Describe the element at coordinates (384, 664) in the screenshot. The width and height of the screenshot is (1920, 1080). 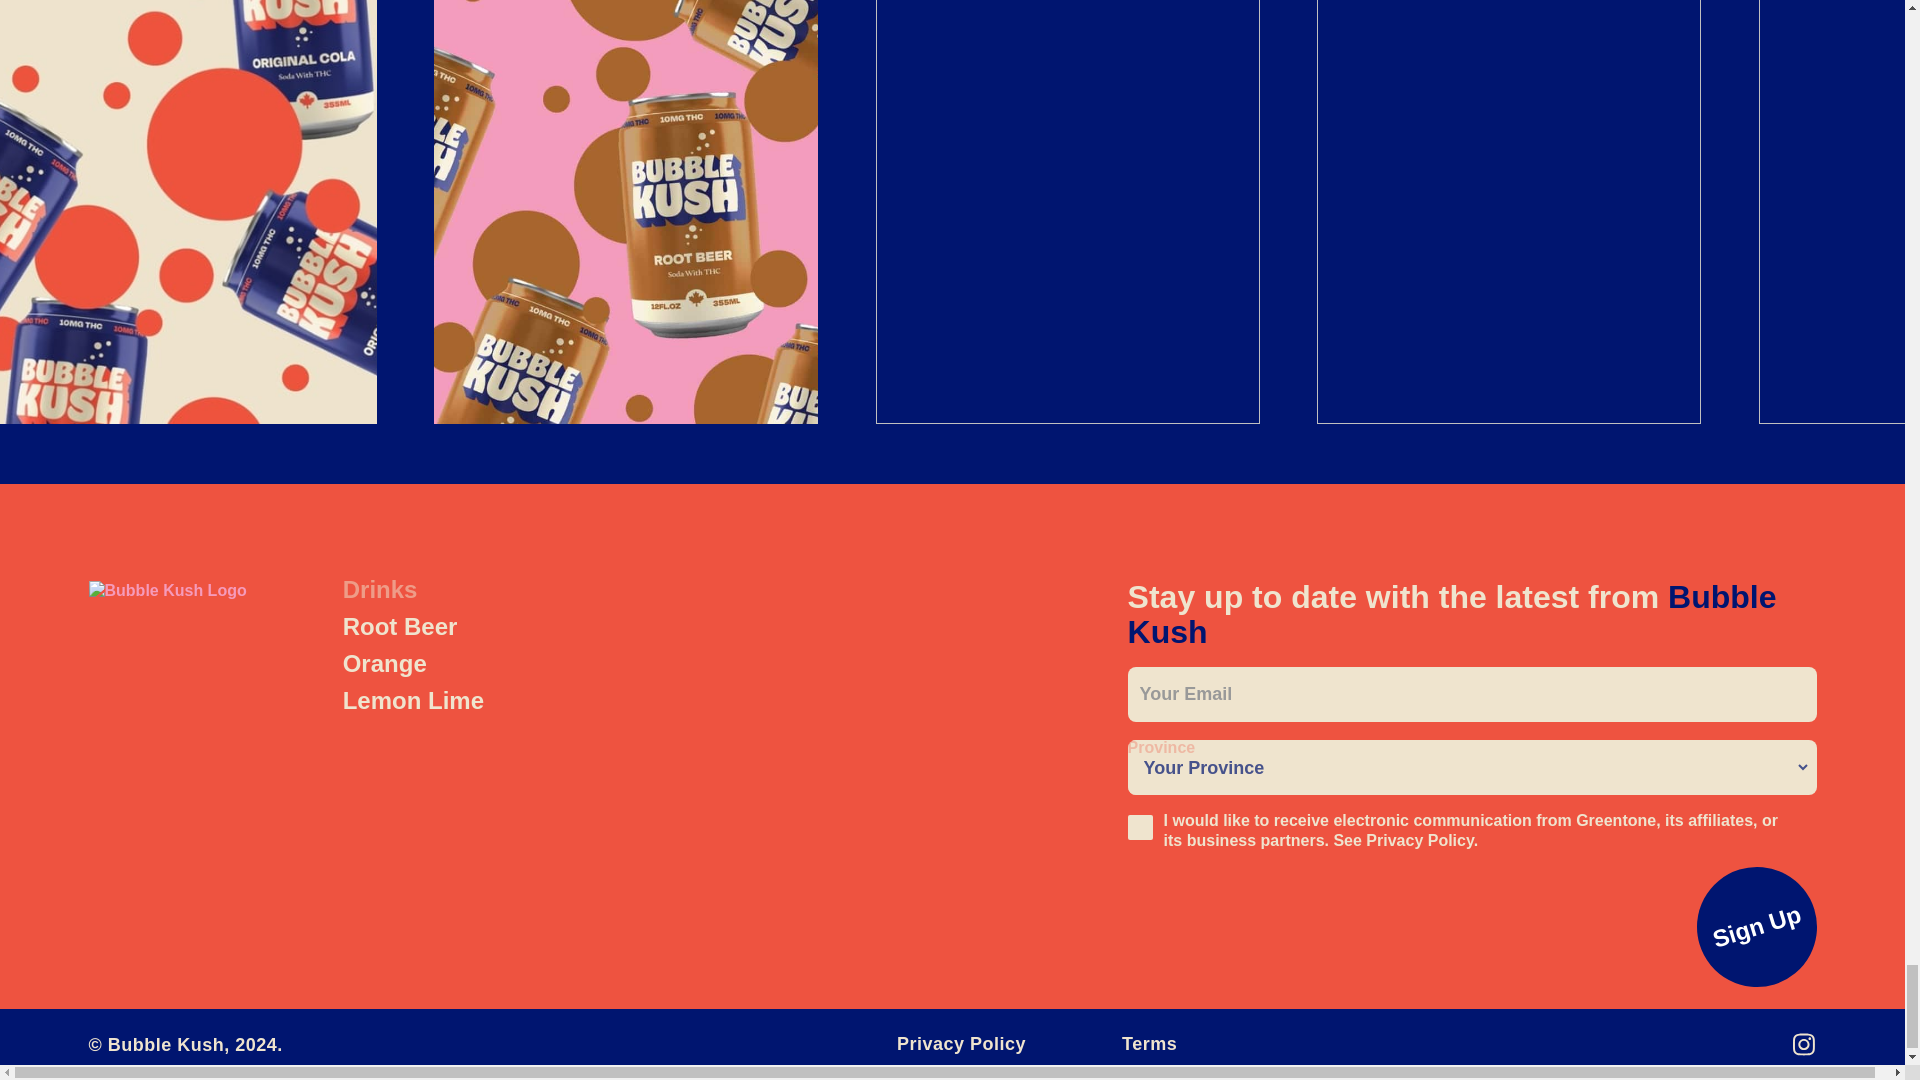
I see `Orange` at that location.